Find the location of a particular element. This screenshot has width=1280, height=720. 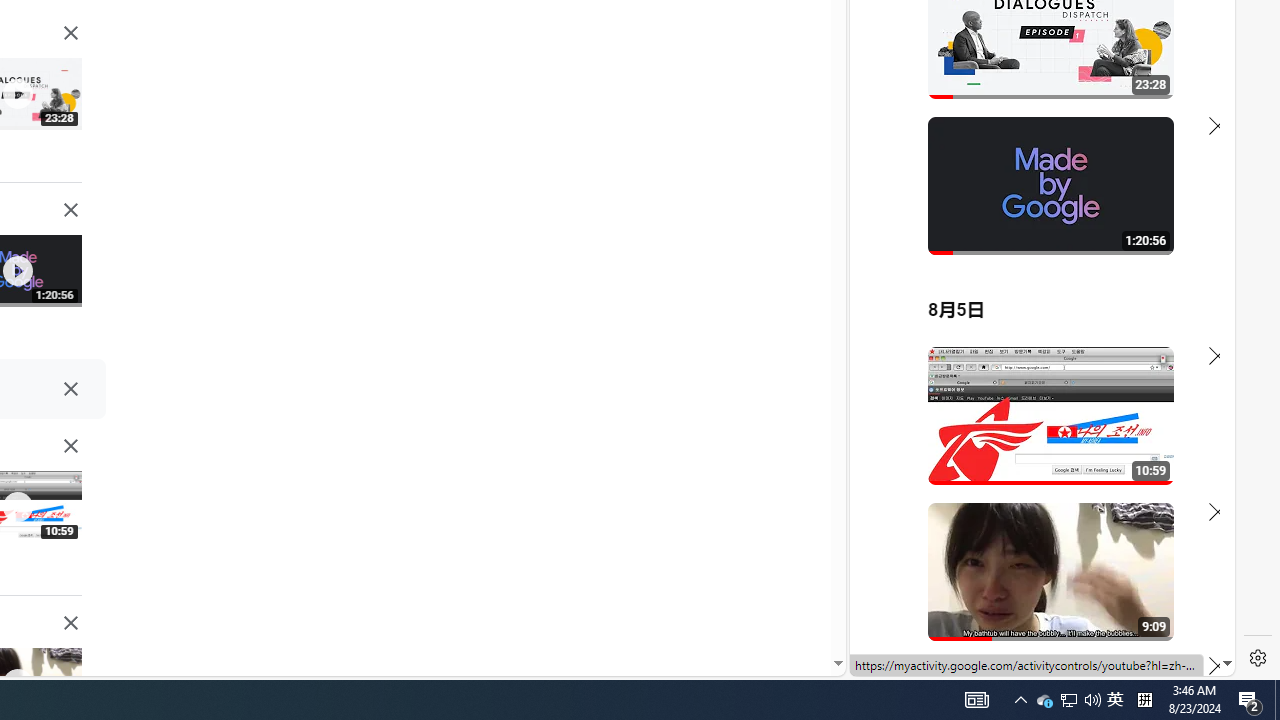

Class: DI7Mnf NMm5M is located at coordinates (70, 389).